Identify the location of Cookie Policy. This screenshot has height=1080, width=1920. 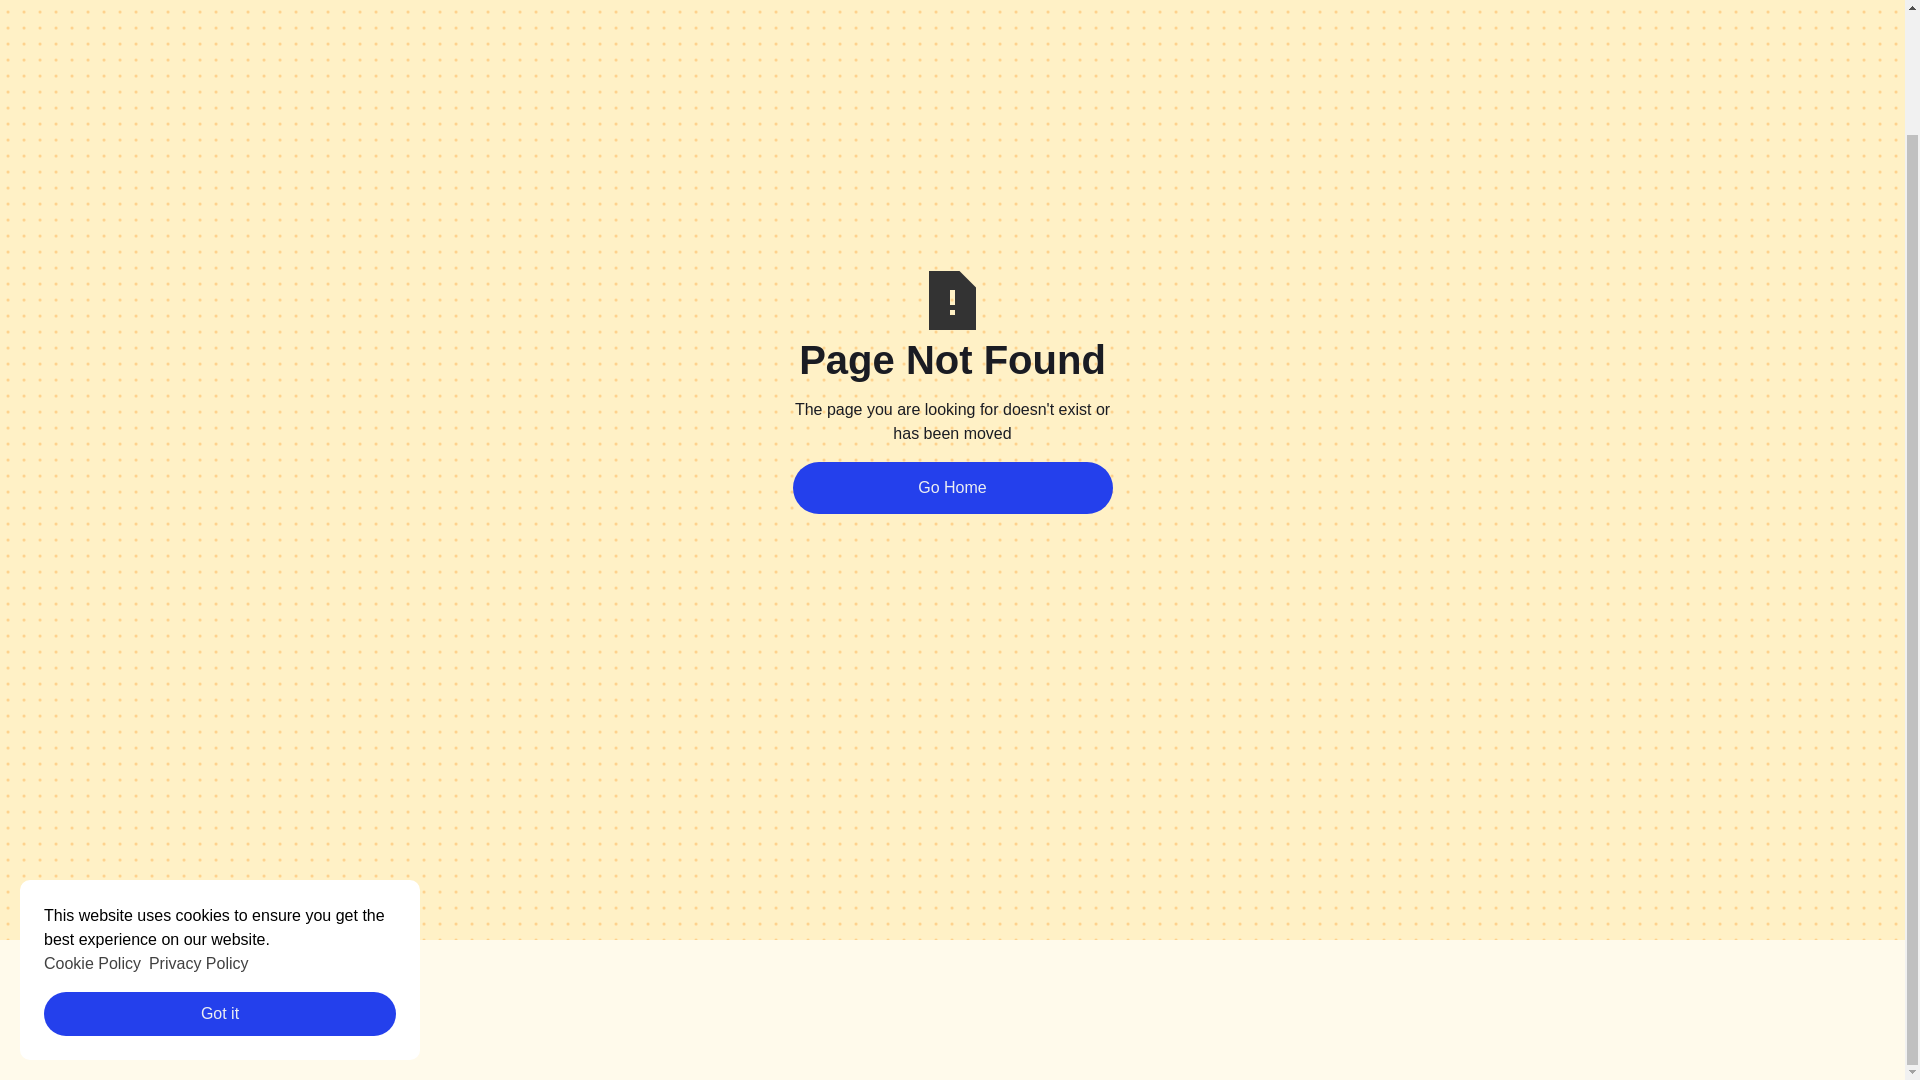
(92, 824).